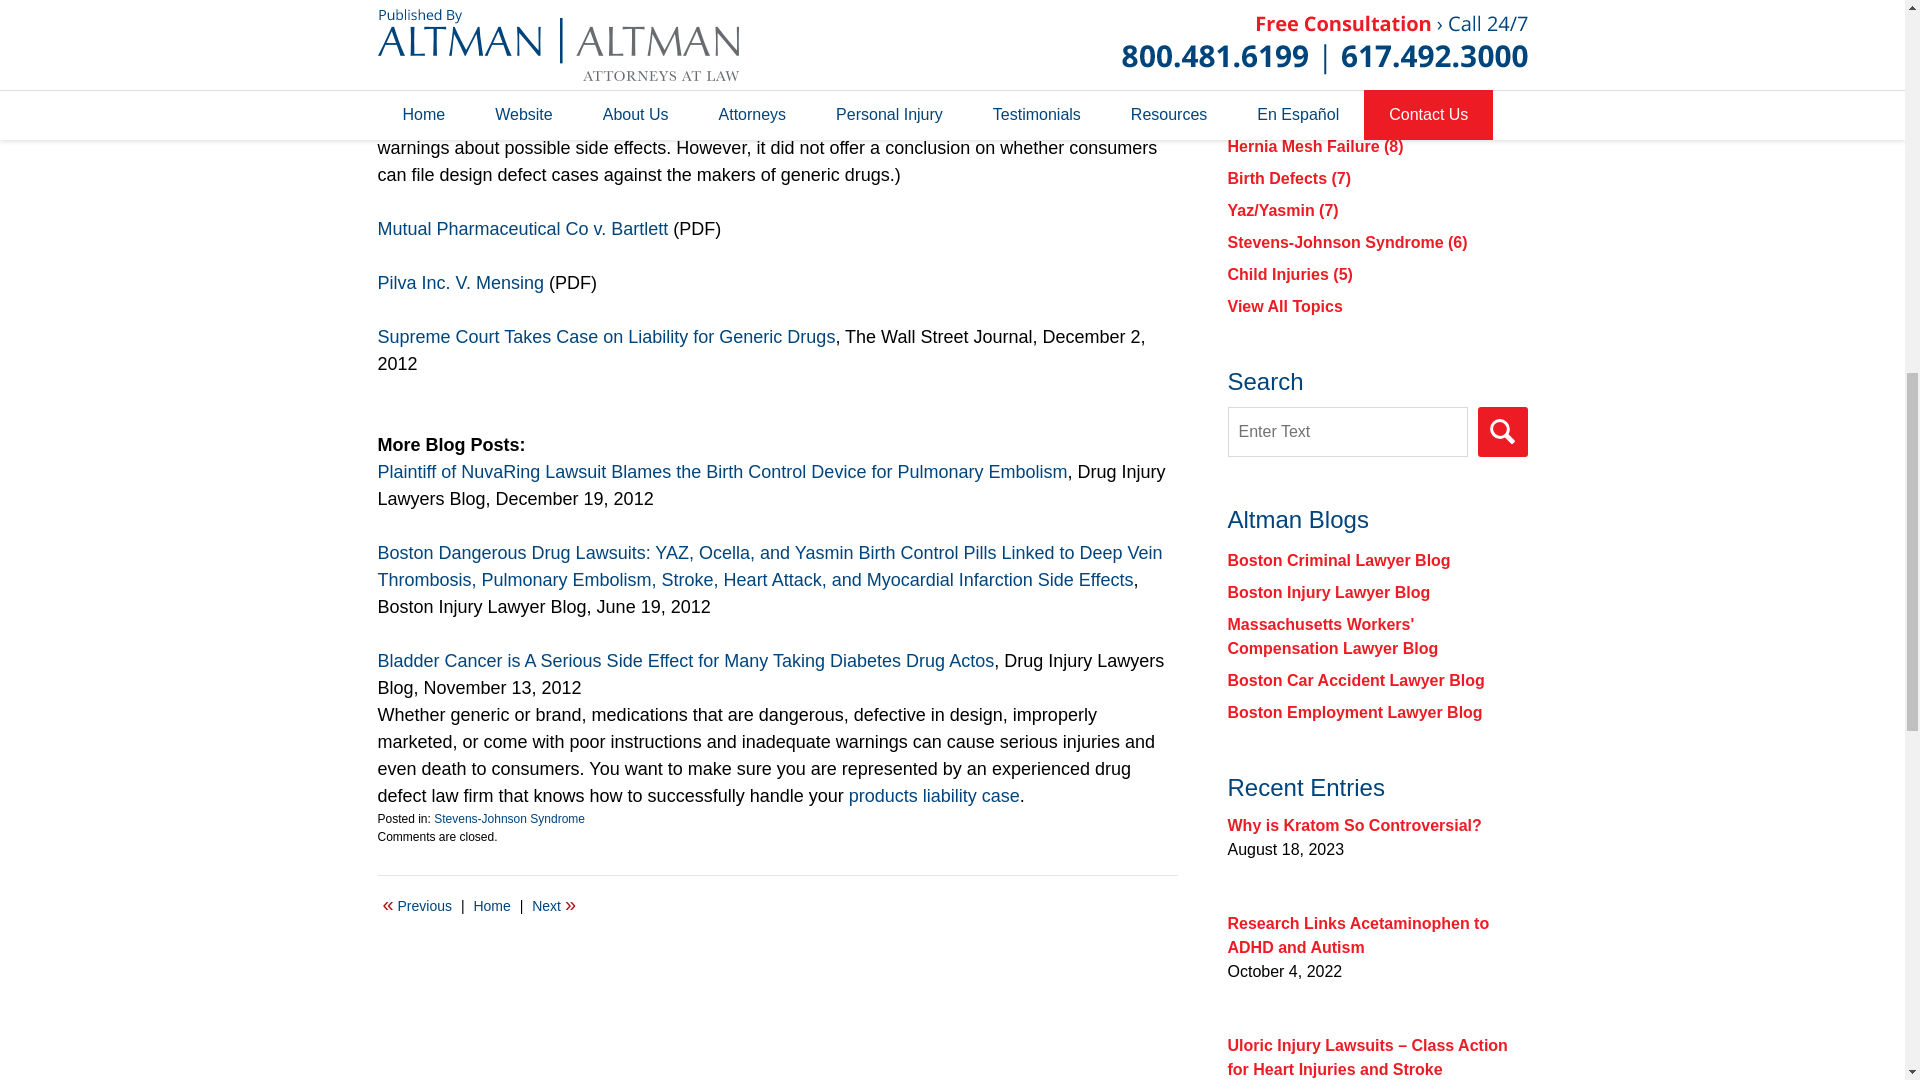 This screenshot has height=1080, width=1920. Describe the element at coordinates (526, 228) in the screenshot. I see `Mutual Pharmaceutical Co v. Bartlett` at that location.